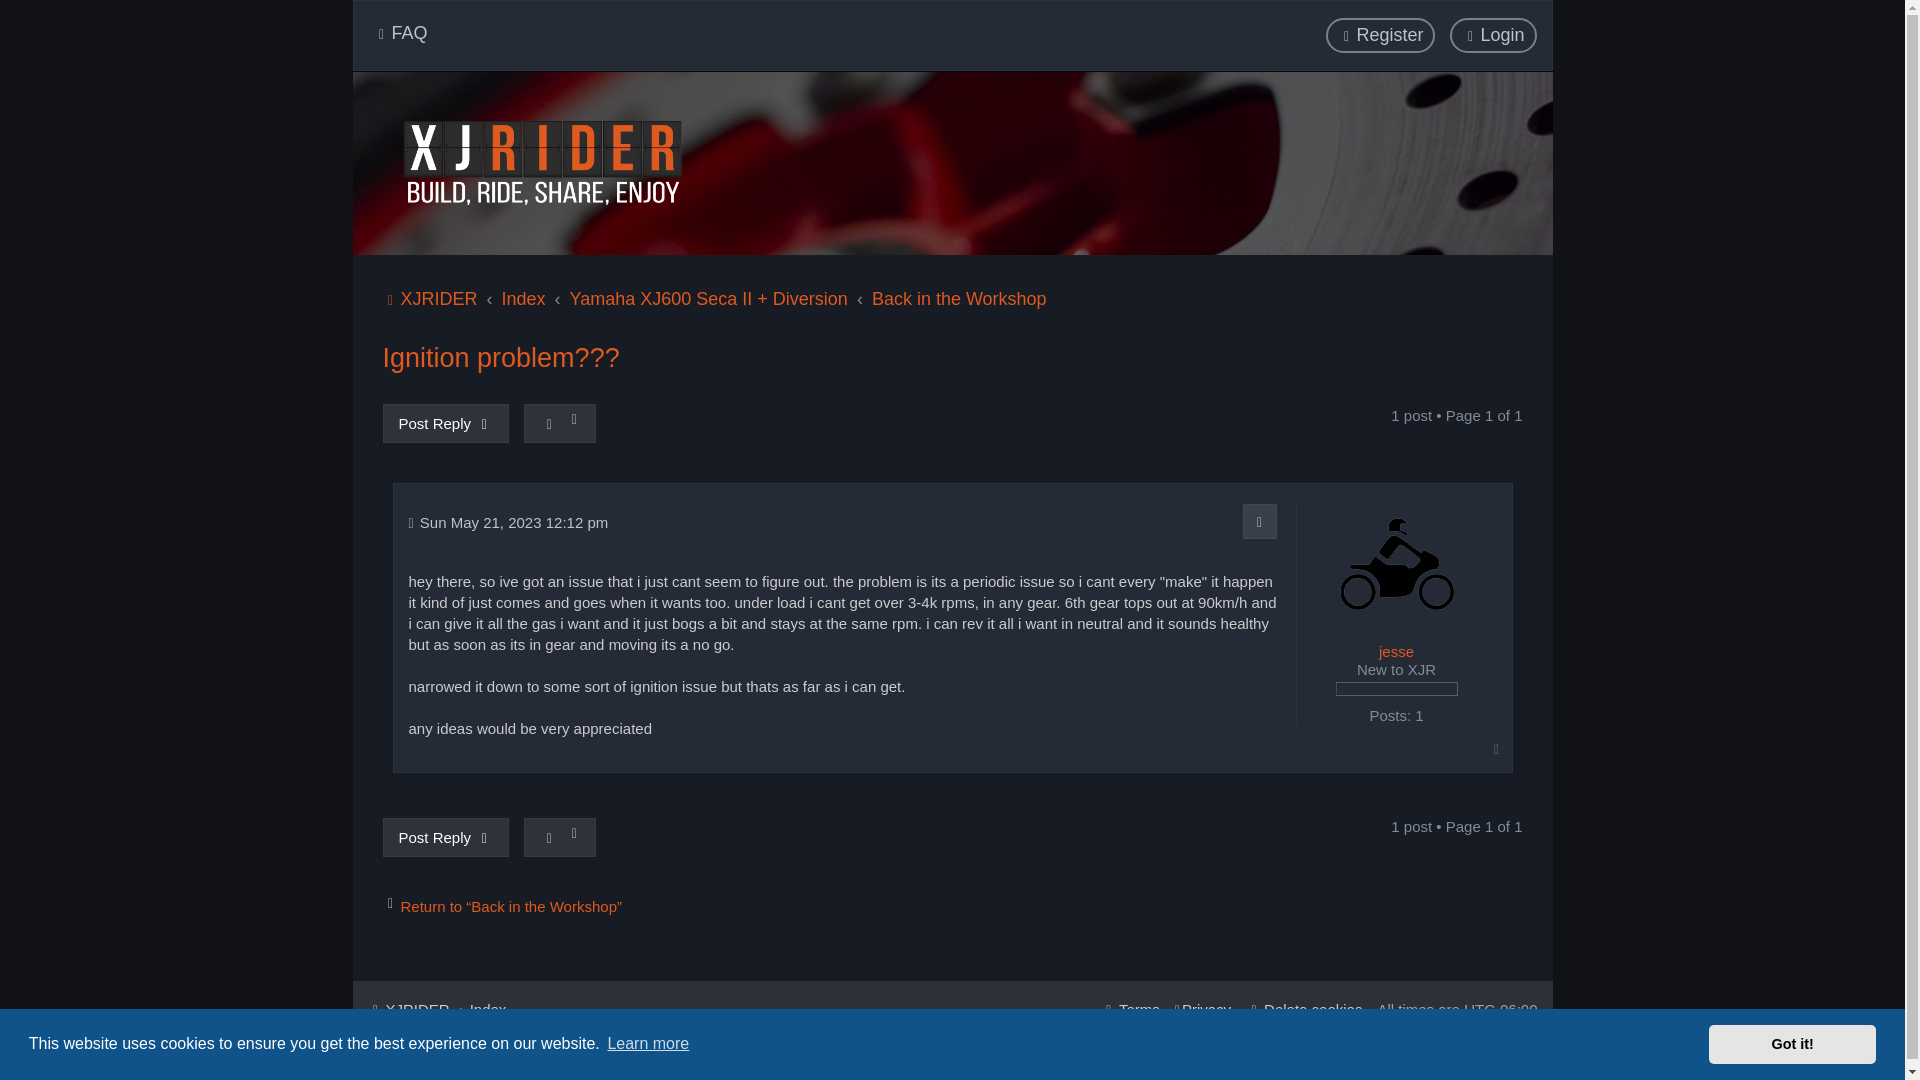 The width and height of the screenshot is (1920, 1080). I want to click on Login, so click(1492, 35).